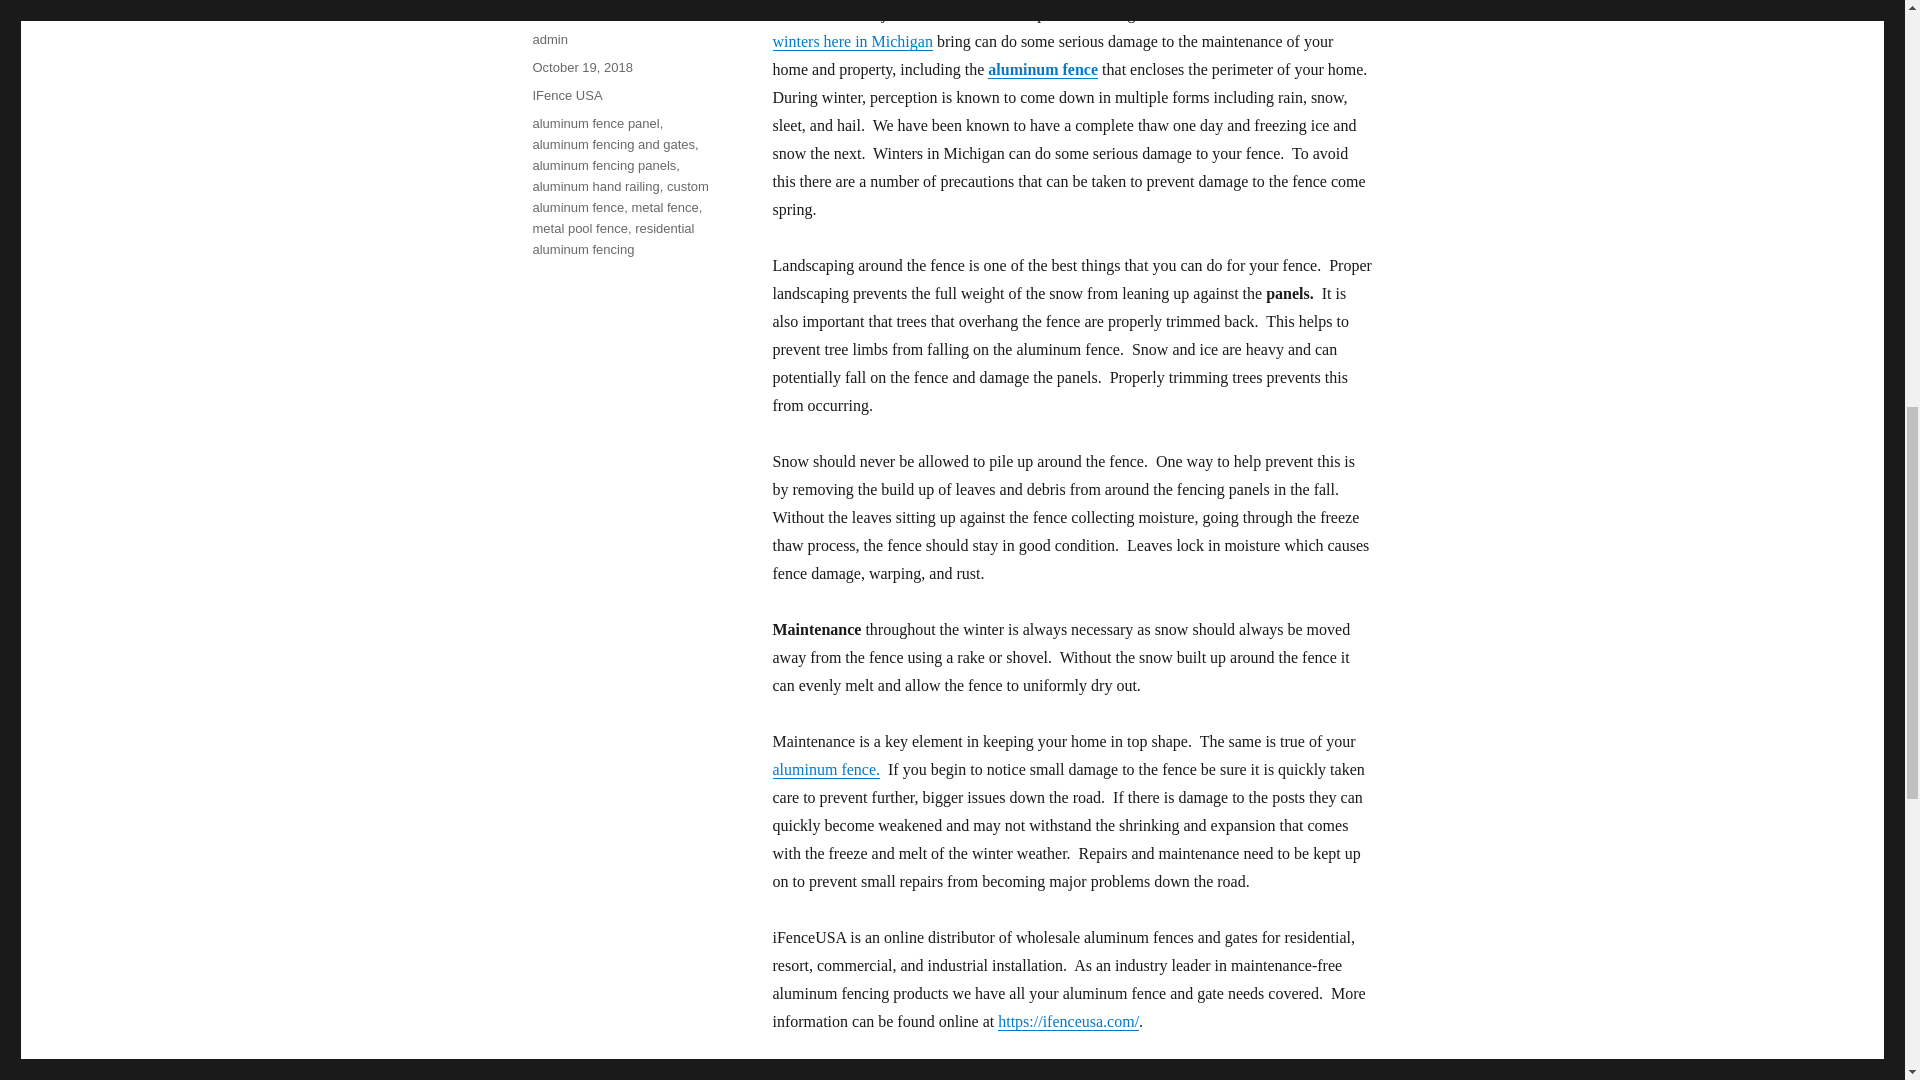  Describe the element at coordinates (613, 144) in the screenshot. I see `aluminum fencing and gates` at that location.